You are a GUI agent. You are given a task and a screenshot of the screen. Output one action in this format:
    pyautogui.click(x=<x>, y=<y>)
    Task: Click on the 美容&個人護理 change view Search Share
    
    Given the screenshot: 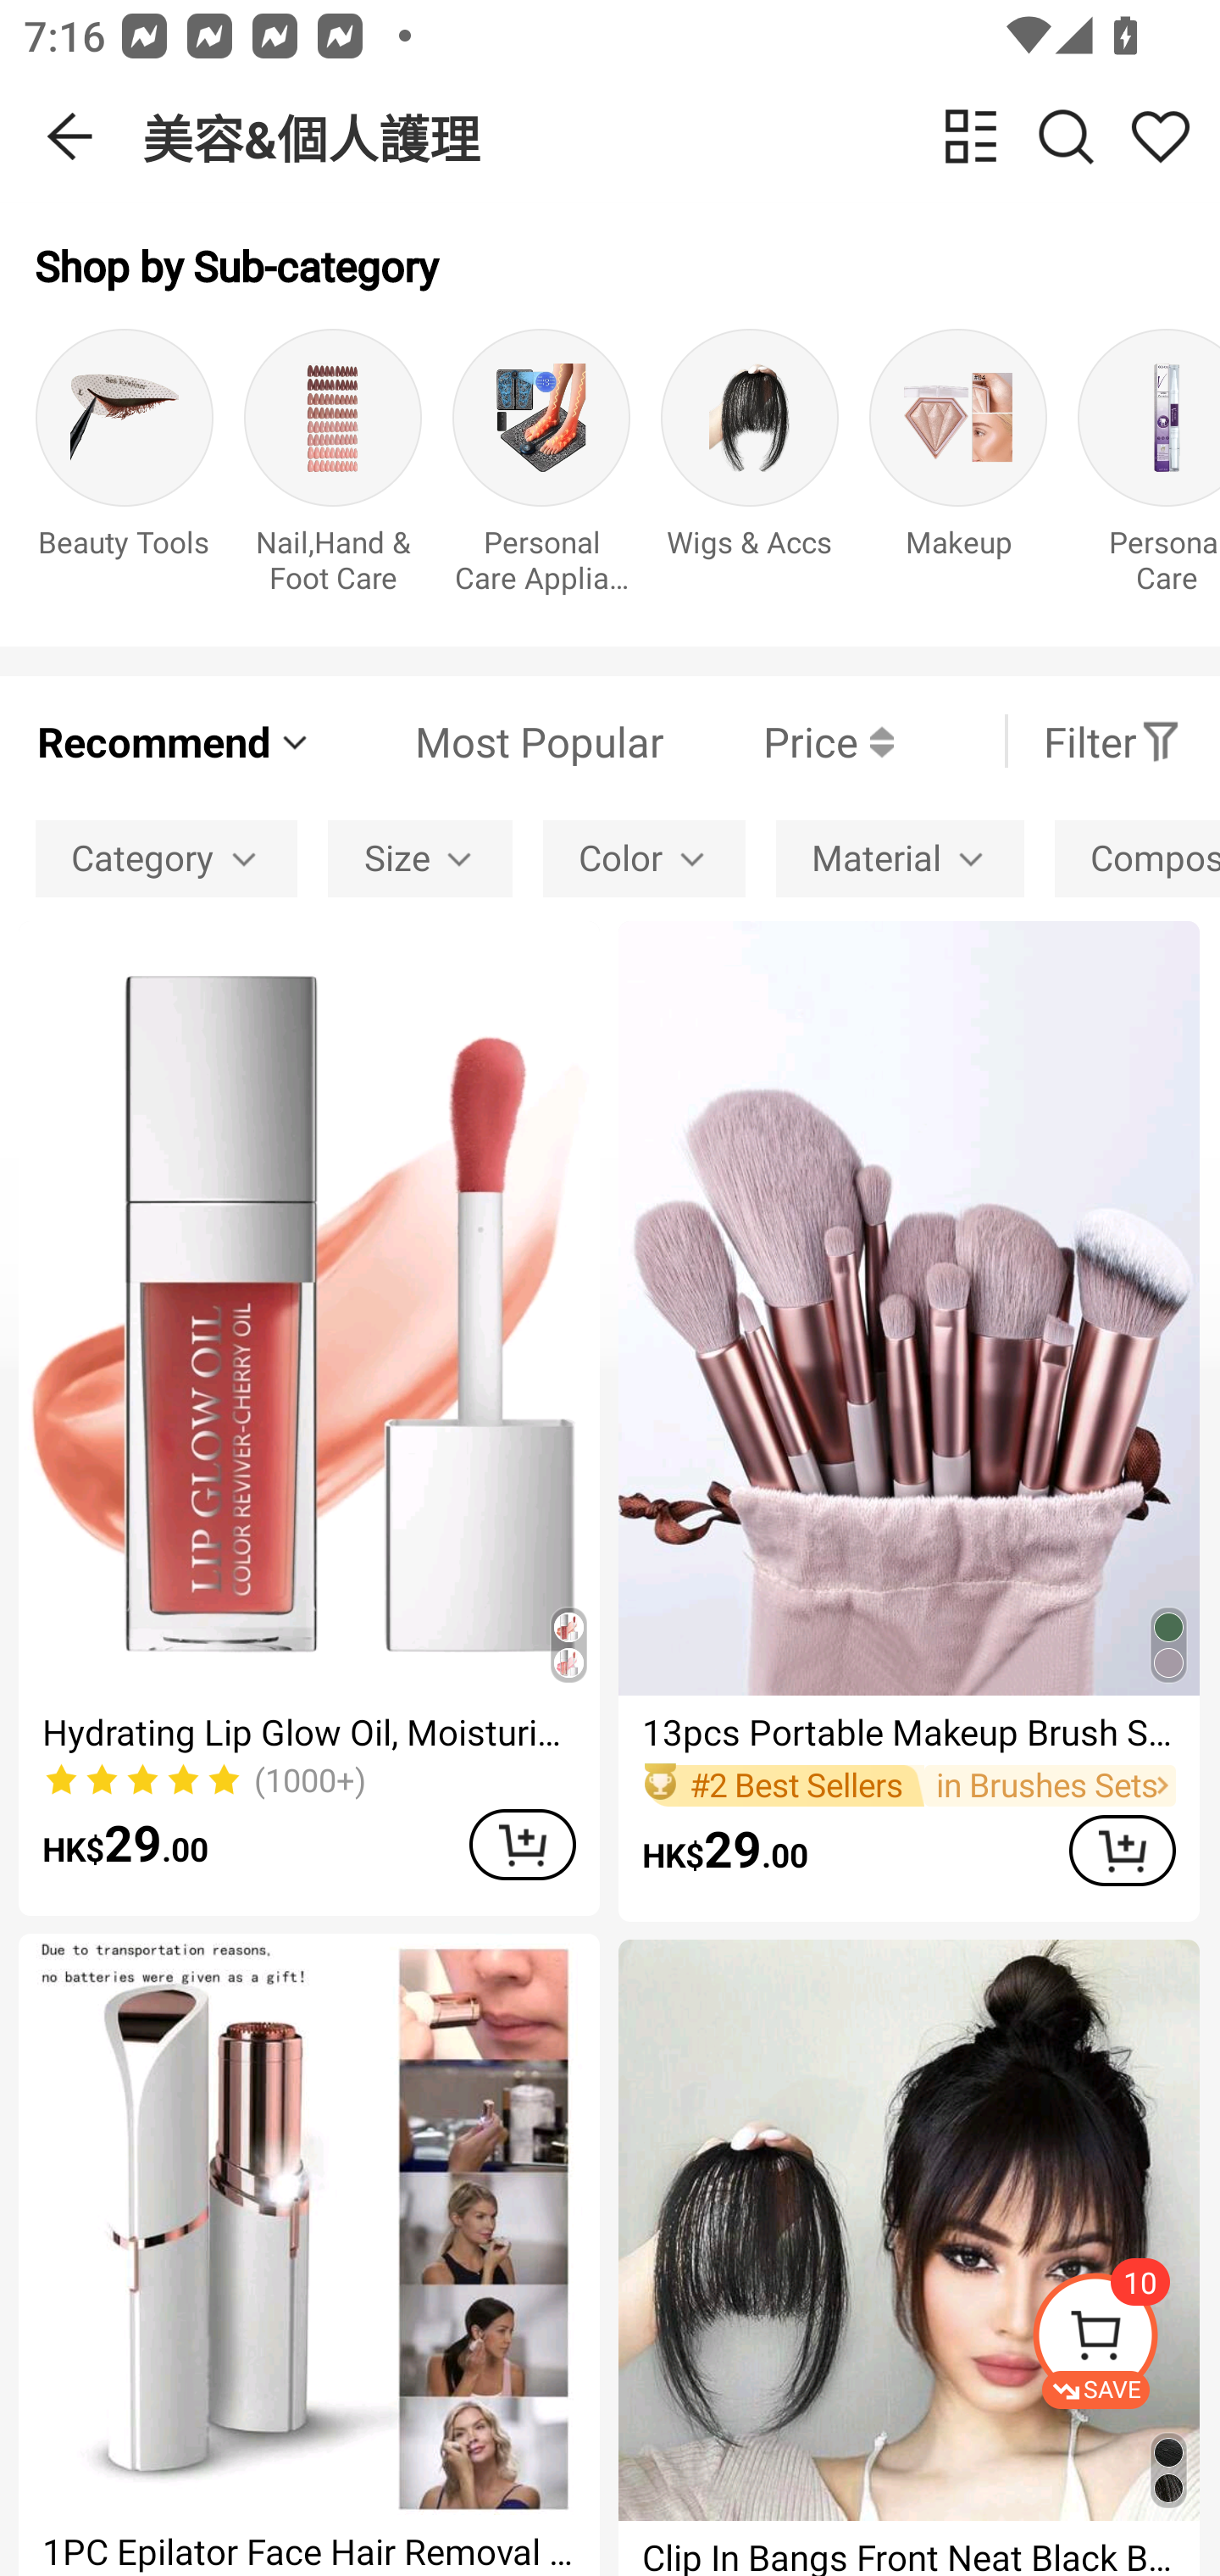 What is the action you would take?
    pyautogui.click(x=681, y=136)
    